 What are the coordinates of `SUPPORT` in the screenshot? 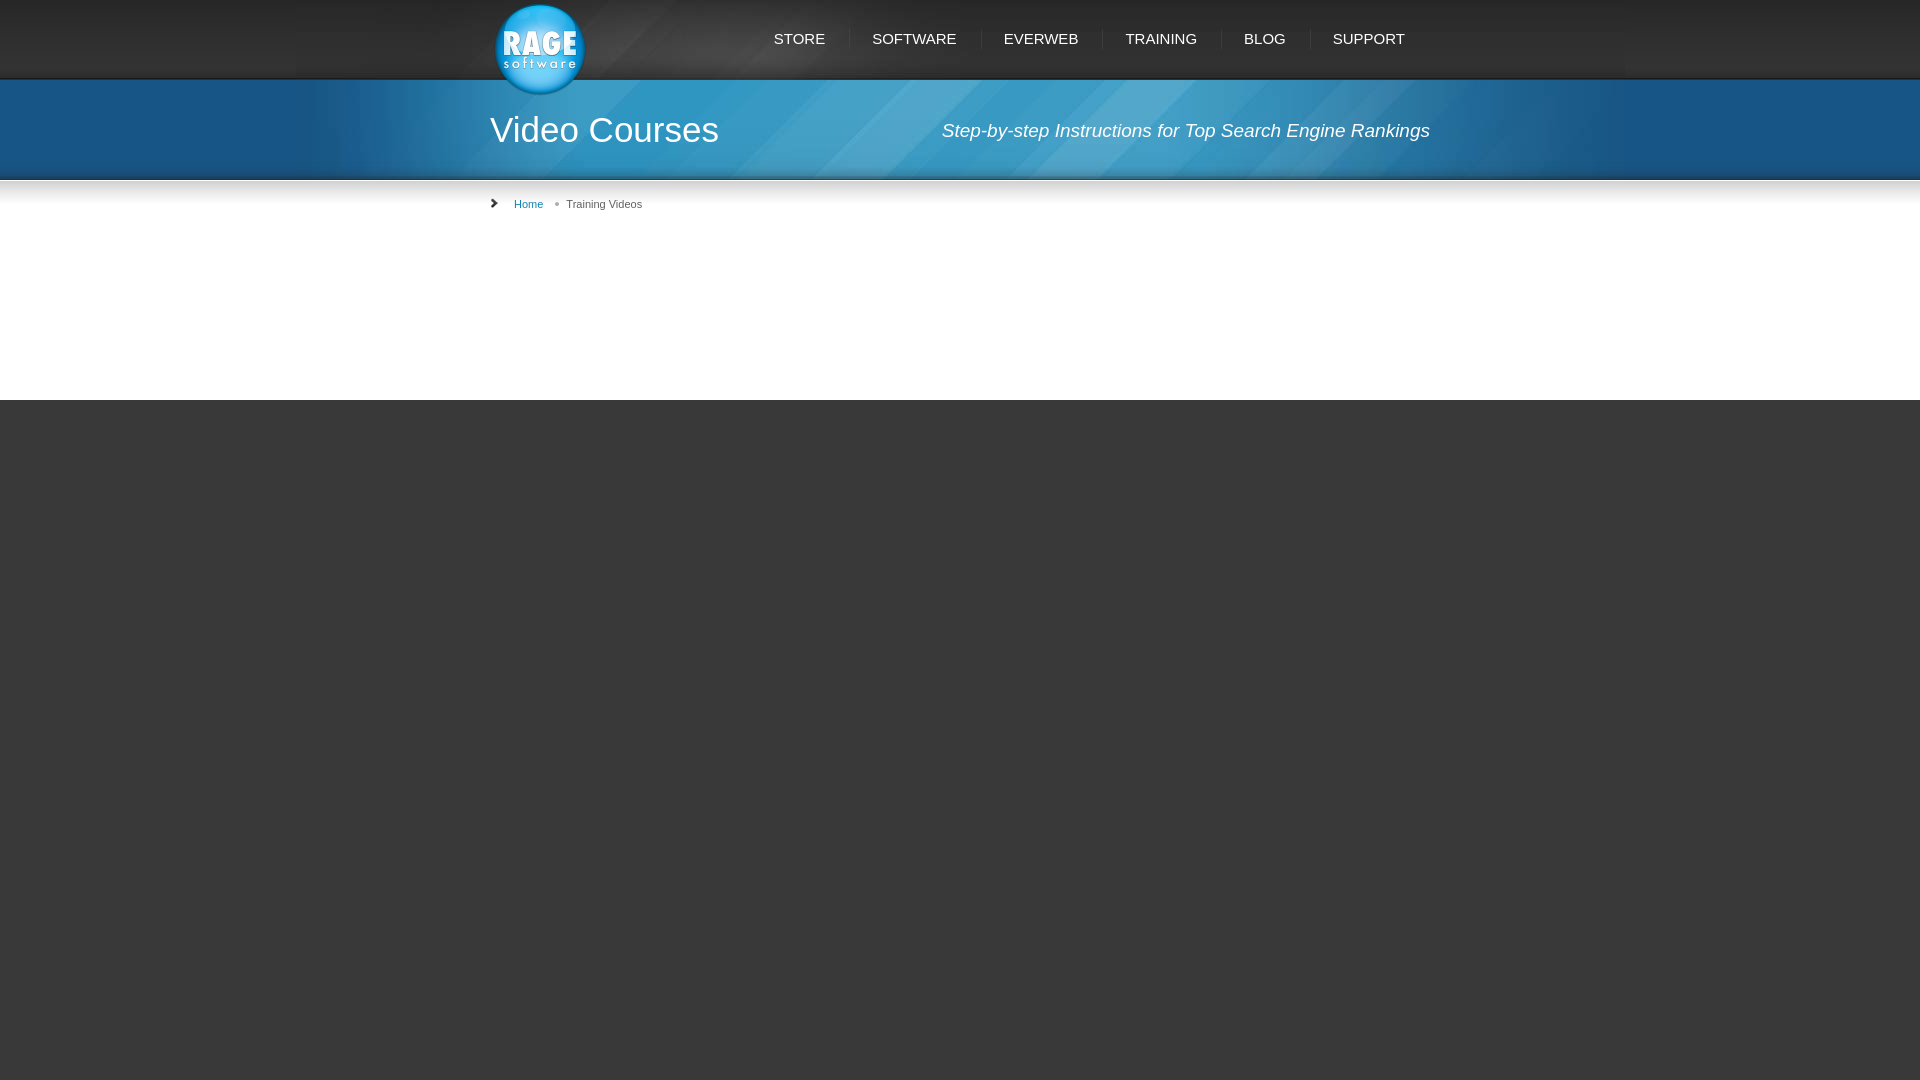 It's located at (1370, 38).